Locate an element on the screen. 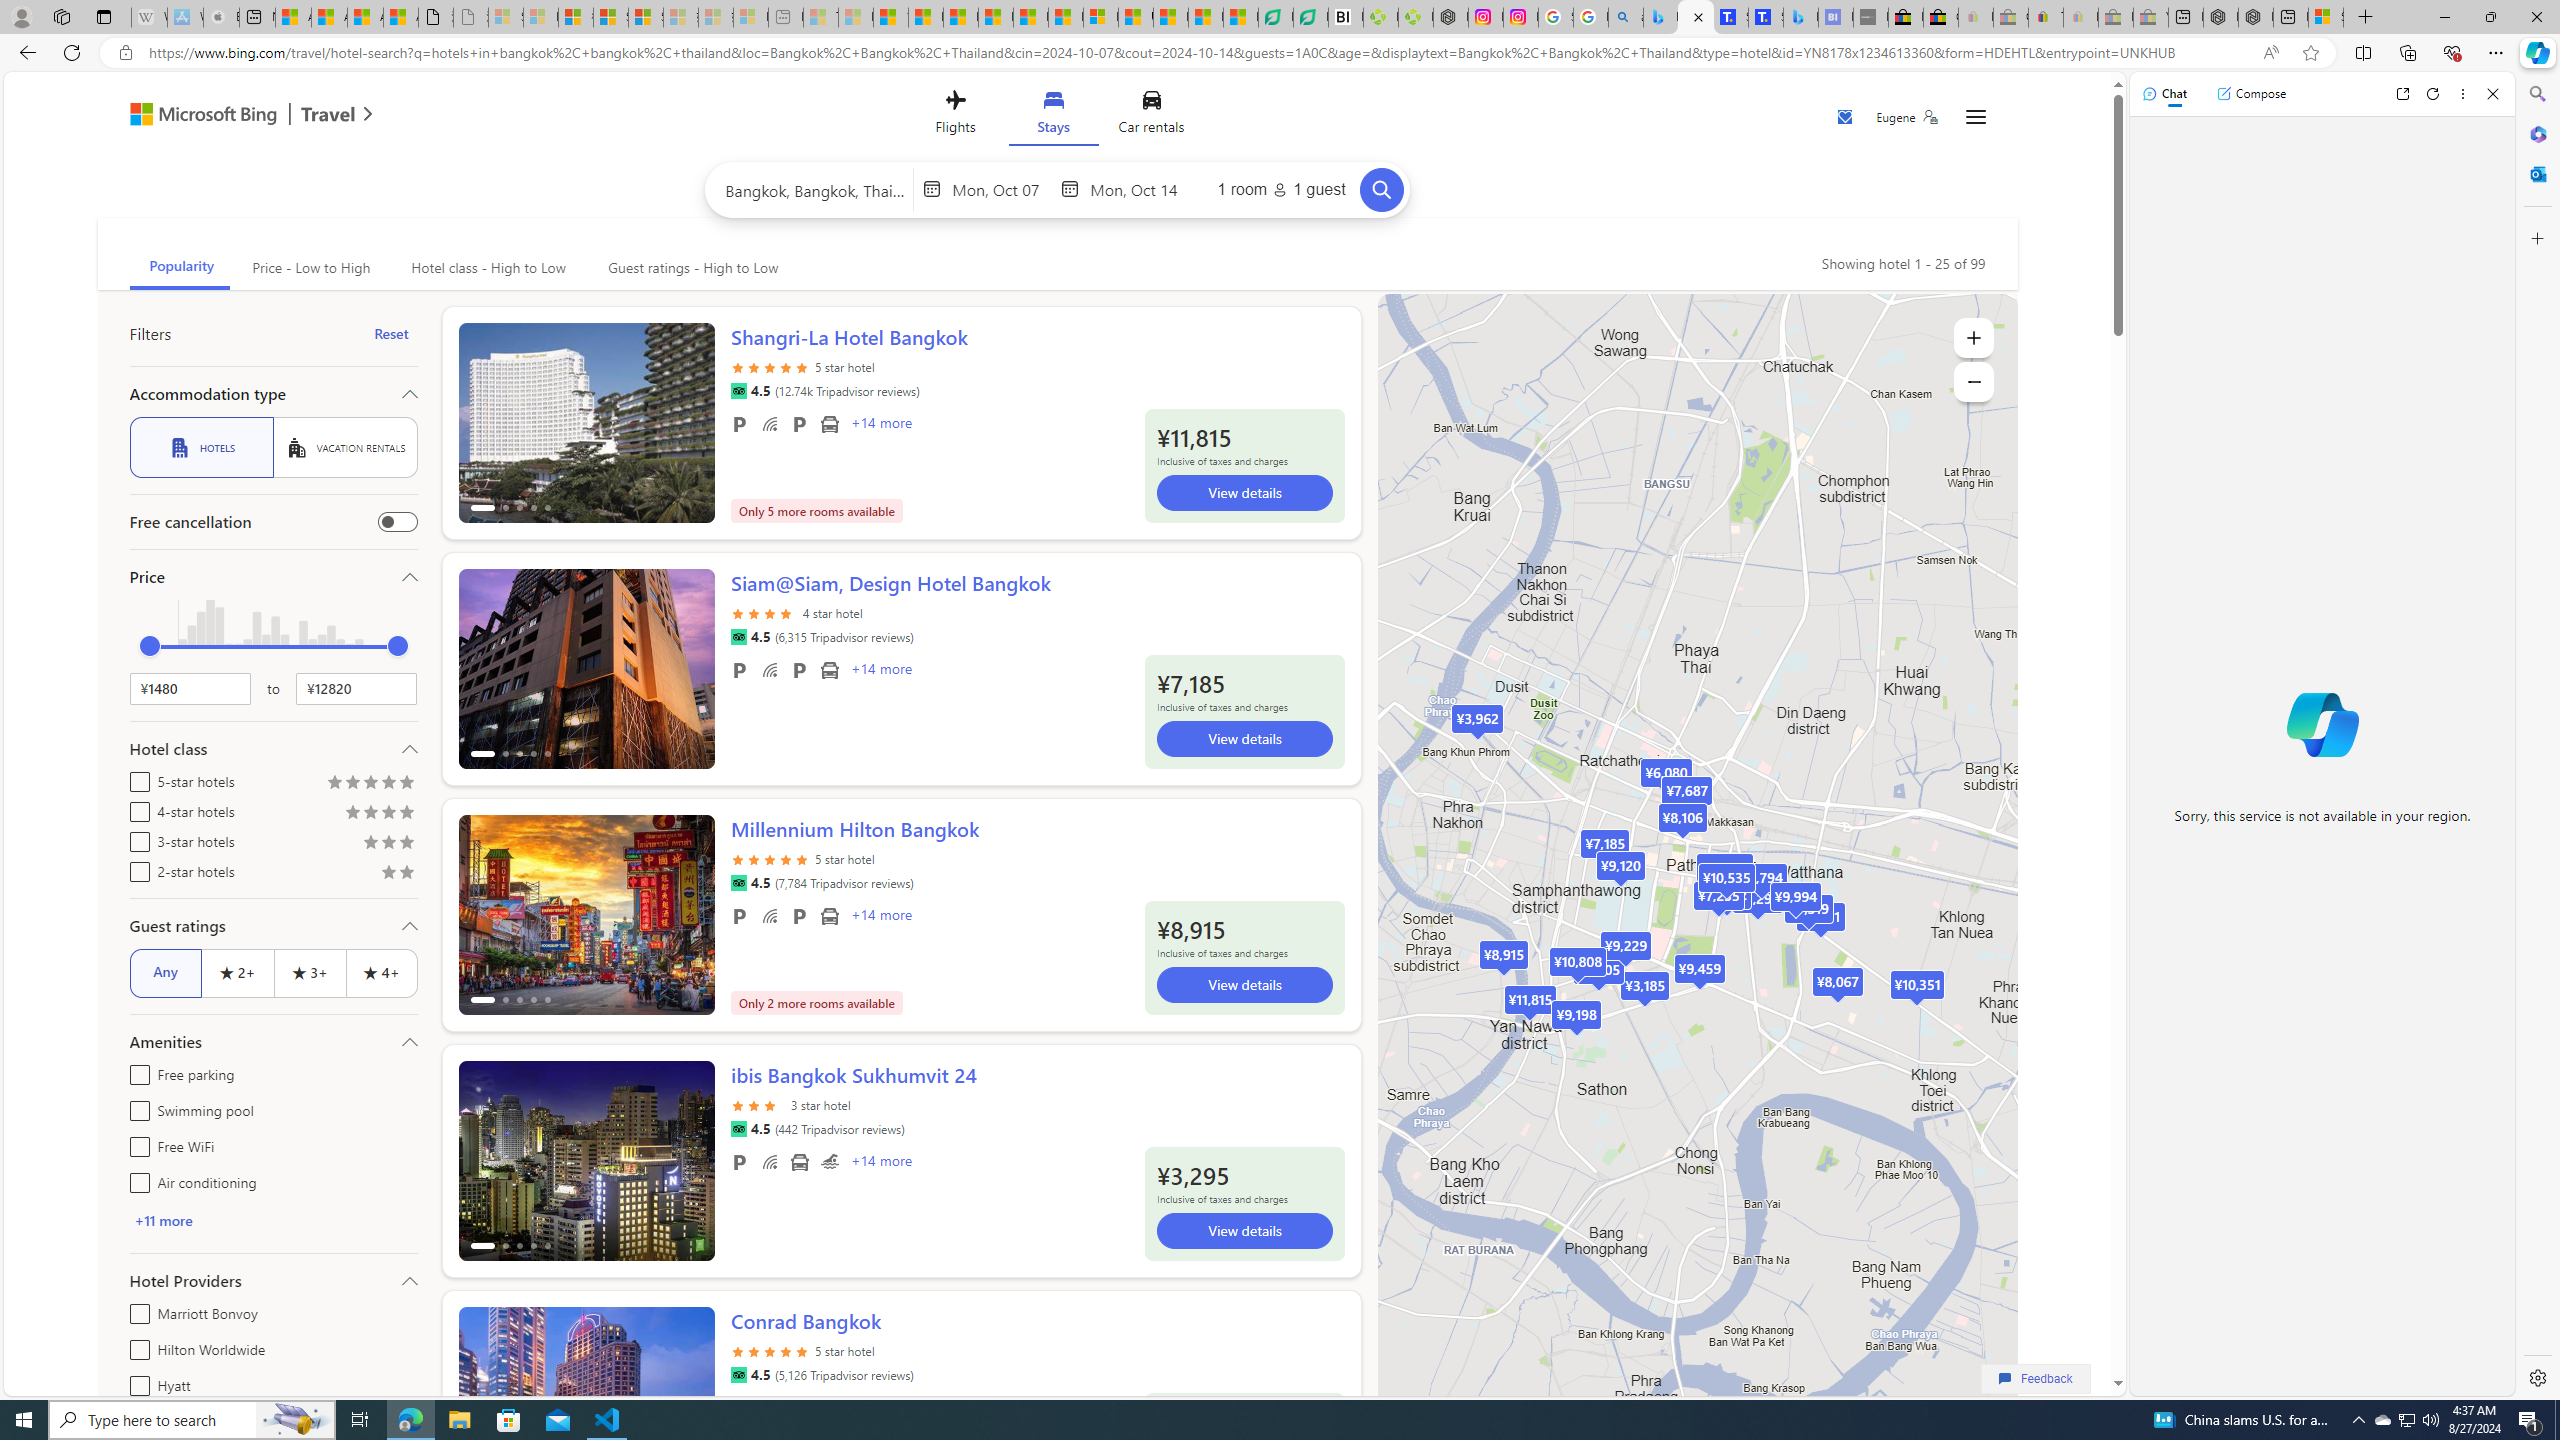 Image resolution: width=2560 pixels, height=1440 pixels. Hotel class - High to Low is located at coordinates (488, 268).